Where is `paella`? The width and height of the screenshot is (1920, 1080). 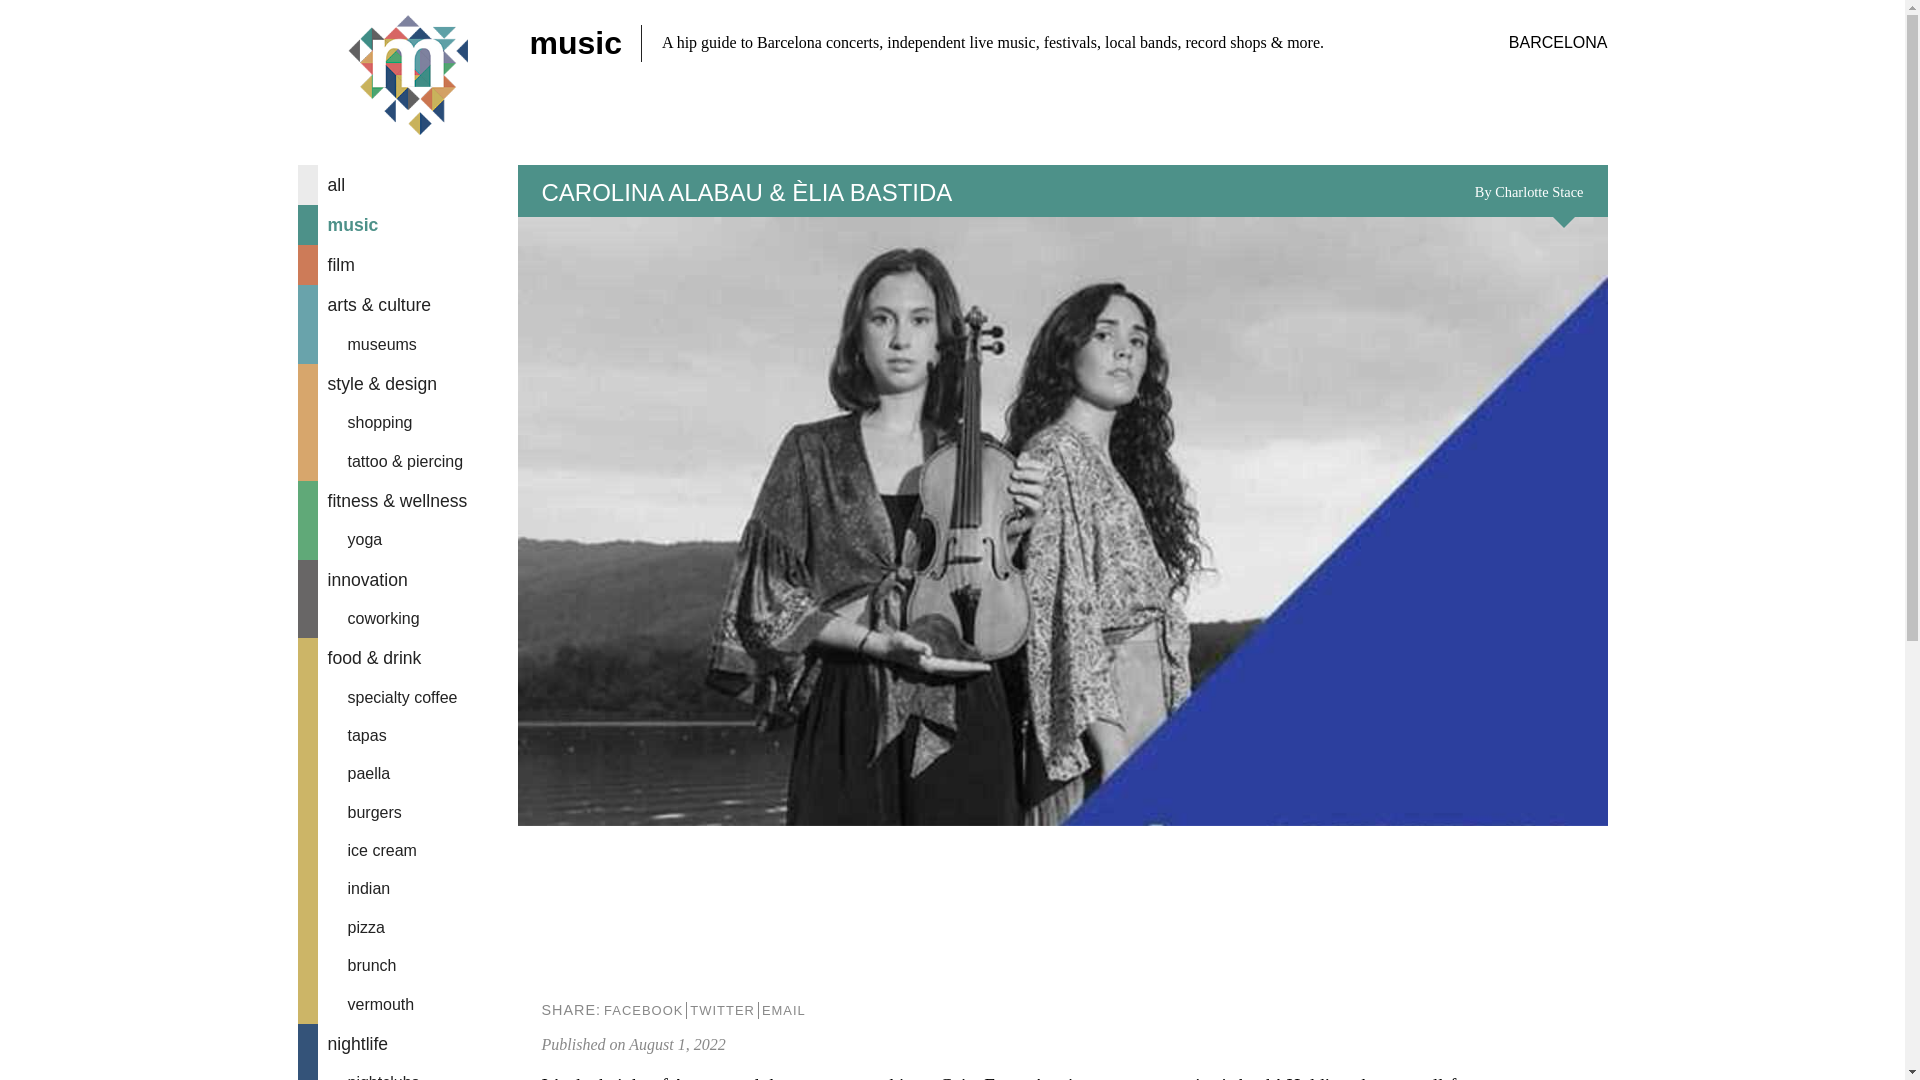 paella is located at coordinates (408, 773).